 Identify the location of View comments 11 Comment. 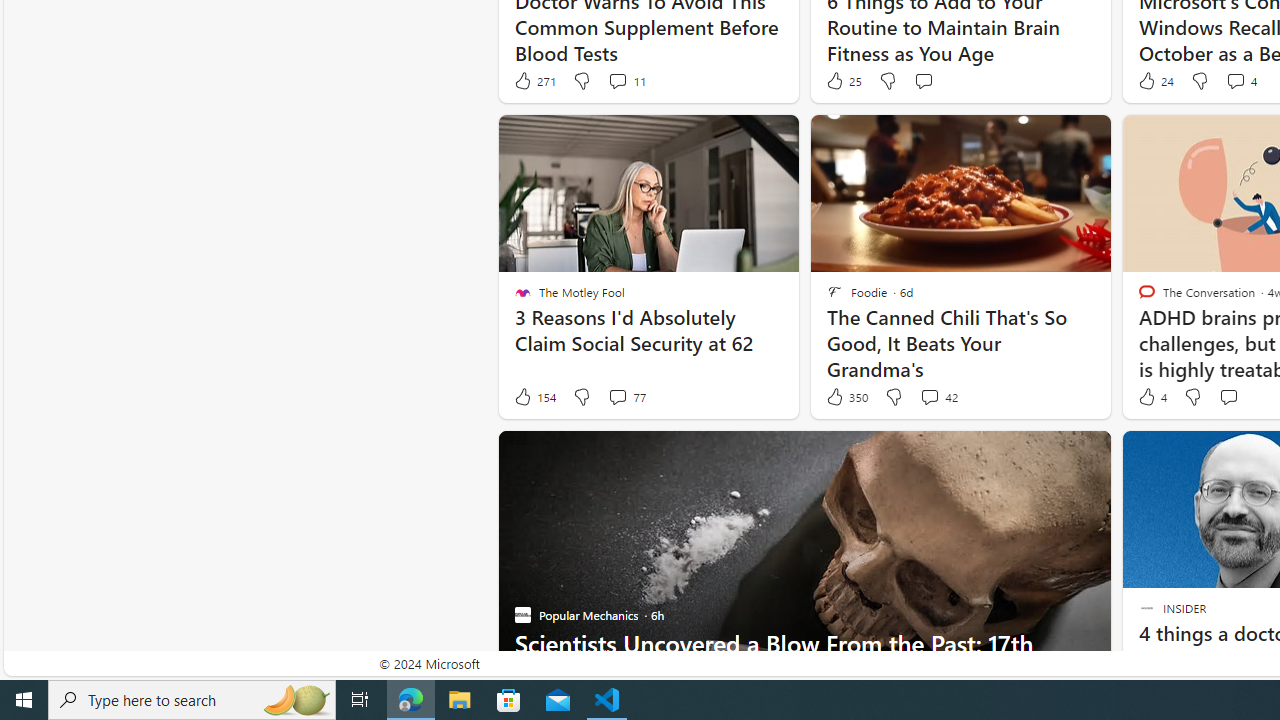
(617, 80).